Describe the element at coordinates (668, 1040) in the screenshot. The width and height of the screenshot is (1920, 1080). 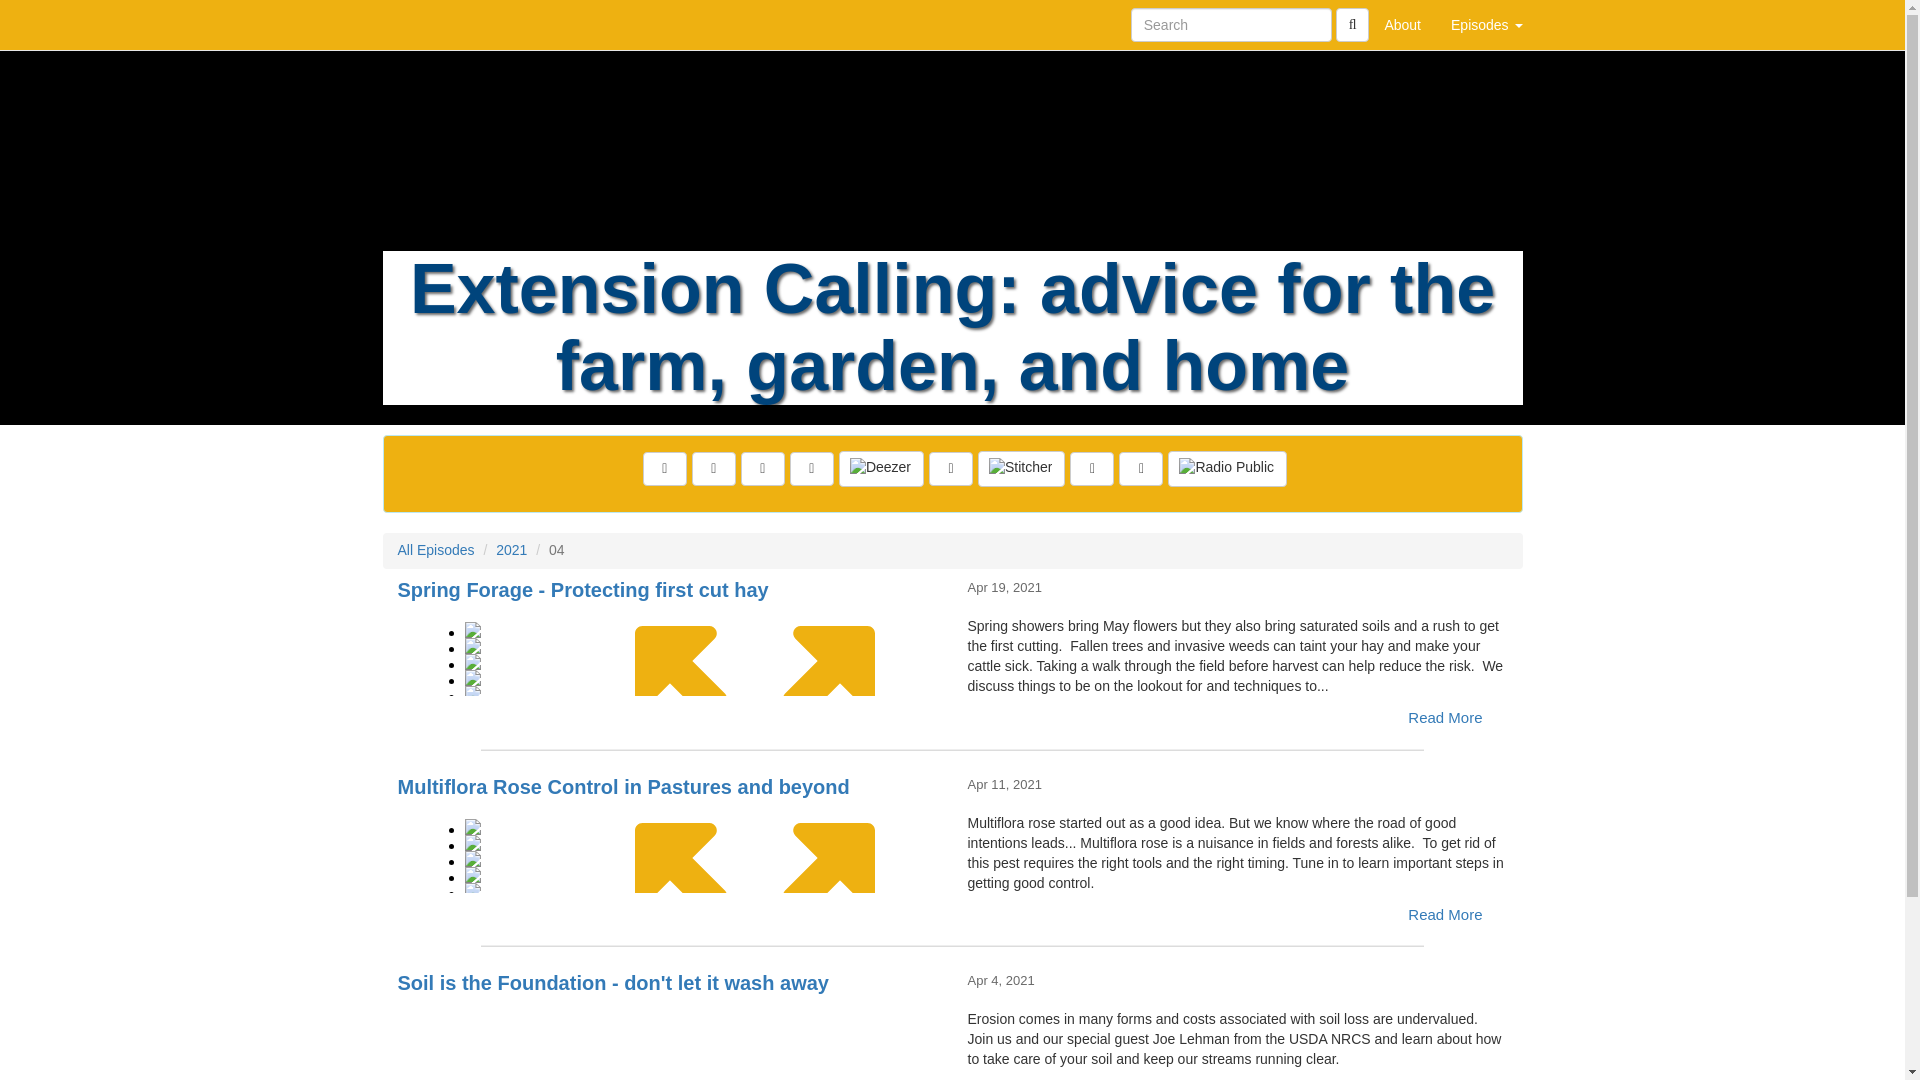
I see `Soil is the Foundation - don't let it wash away` at that location.